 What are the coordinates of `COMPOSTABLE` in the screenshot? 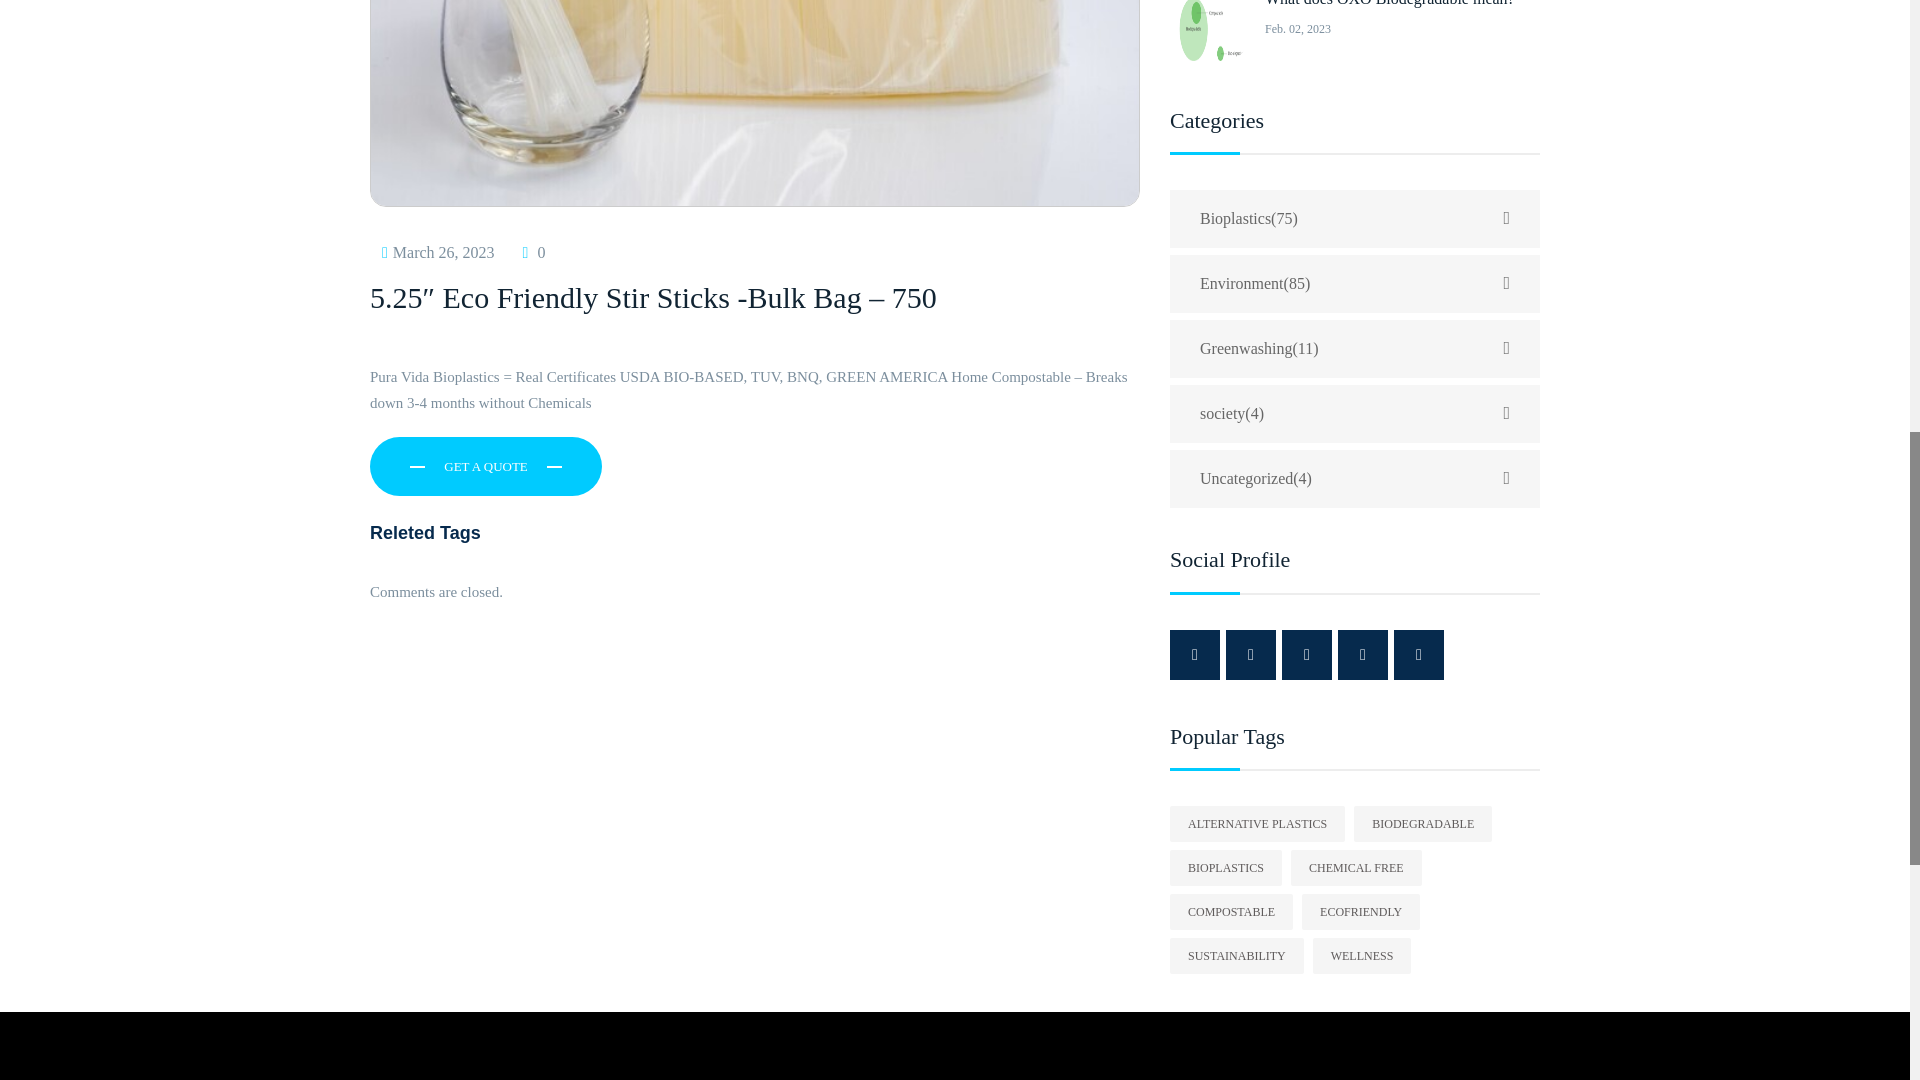 It's located at (1230, 912).